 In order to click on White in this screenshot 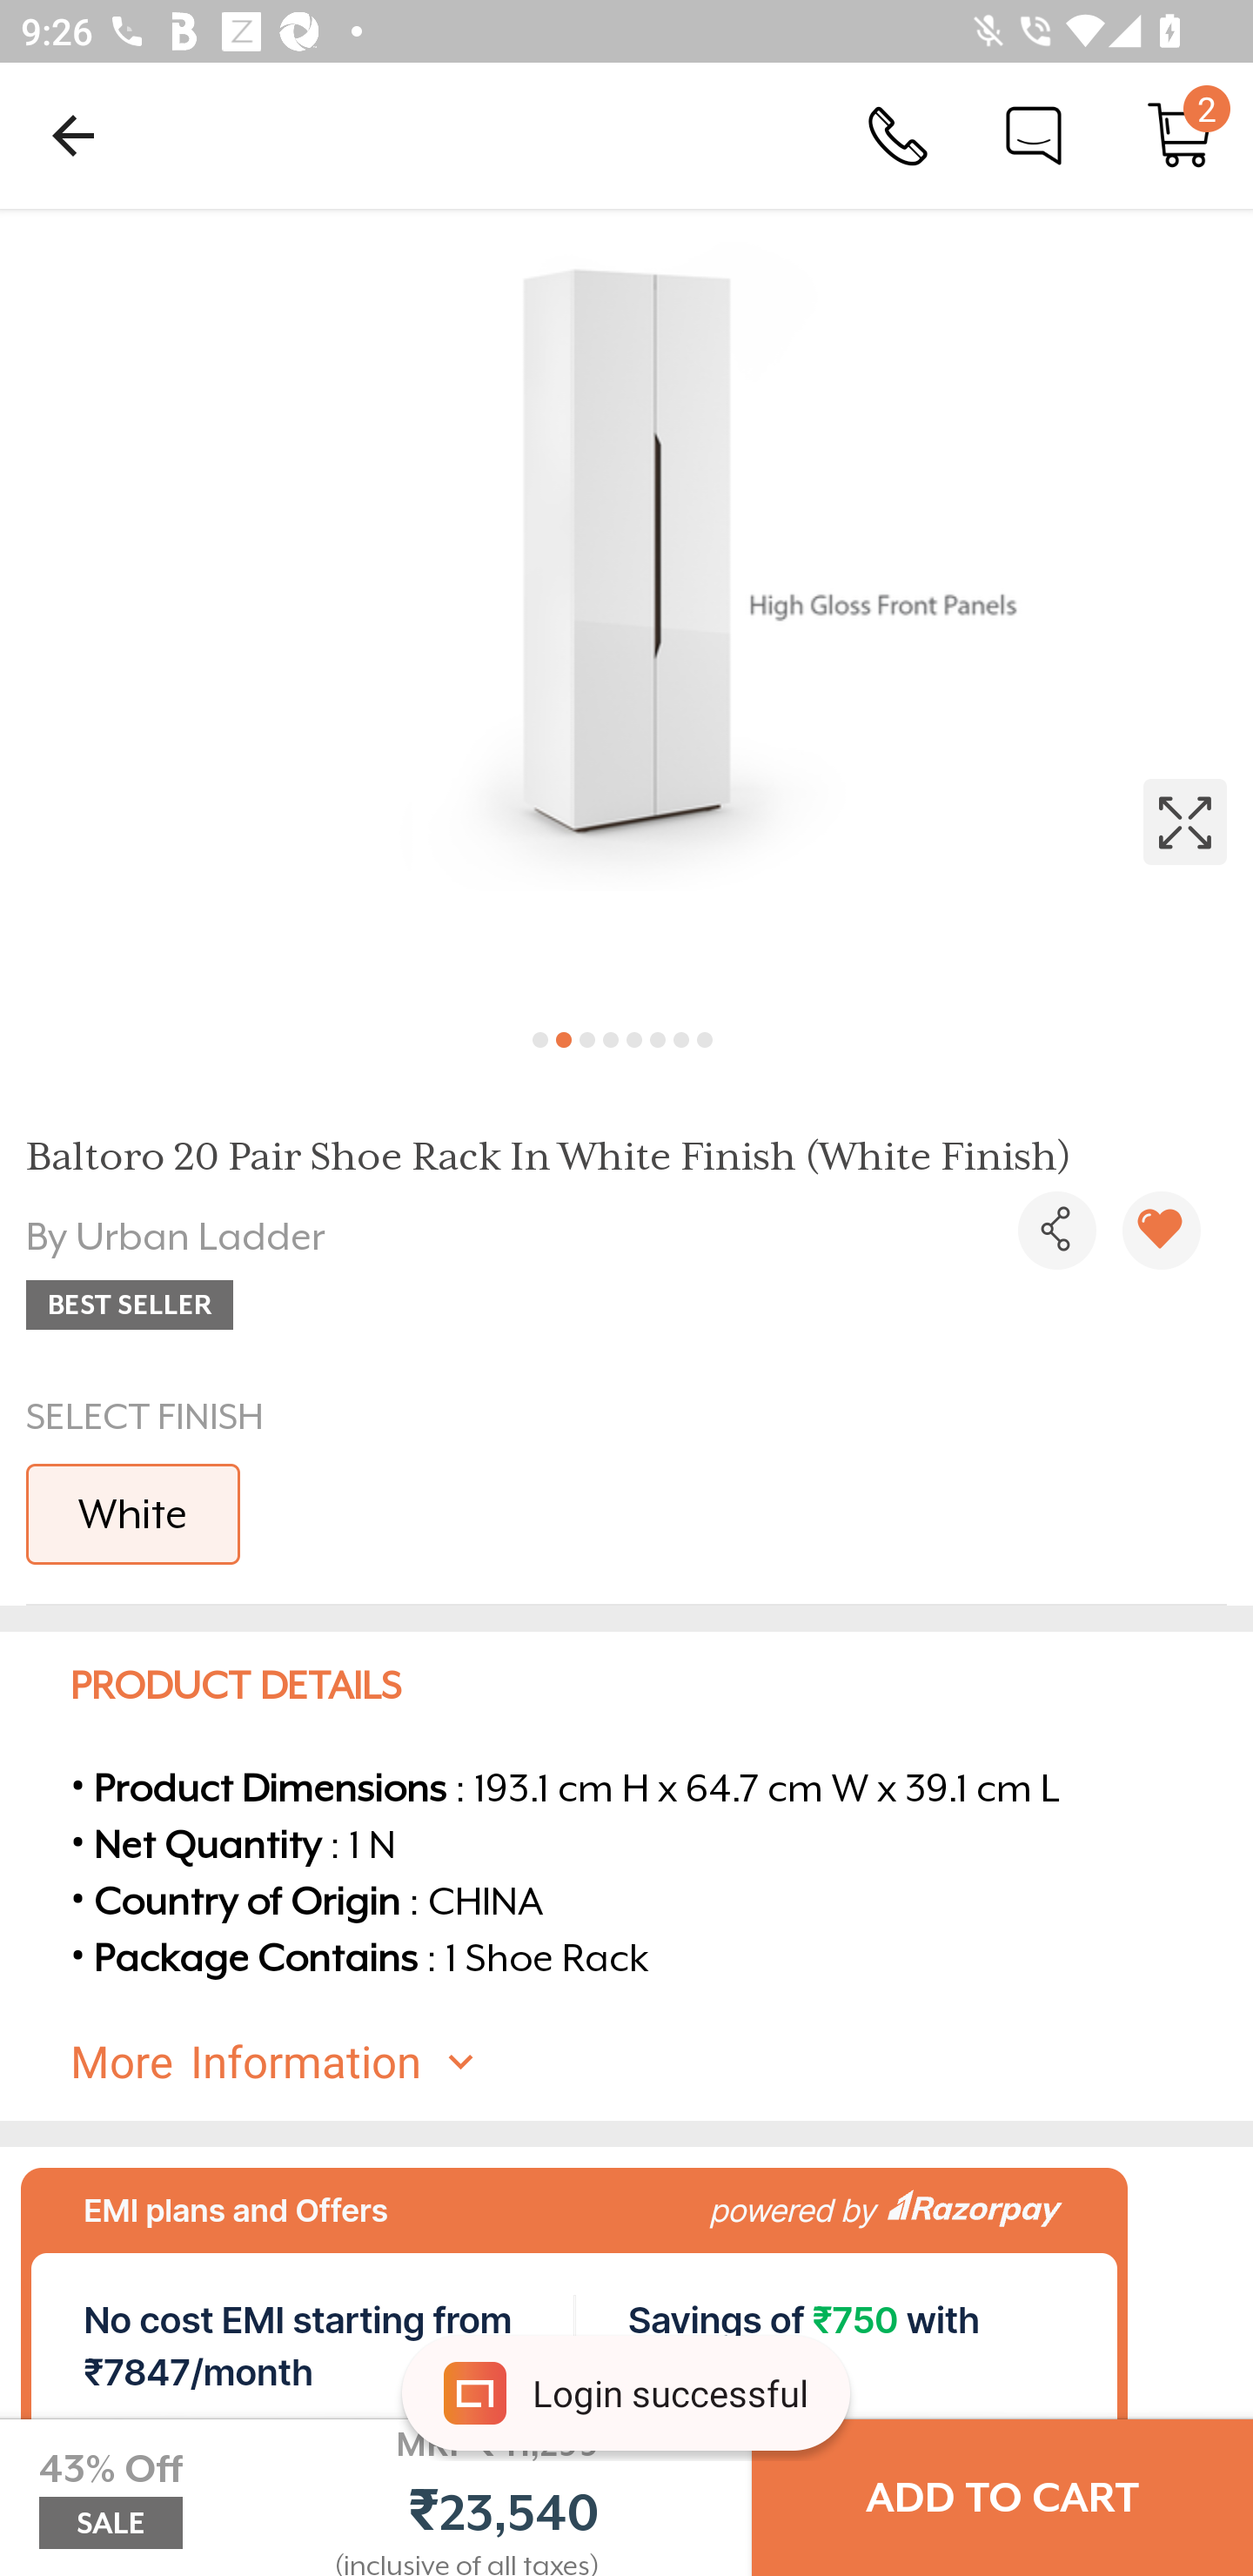, I will do `click(133, 1513)`.